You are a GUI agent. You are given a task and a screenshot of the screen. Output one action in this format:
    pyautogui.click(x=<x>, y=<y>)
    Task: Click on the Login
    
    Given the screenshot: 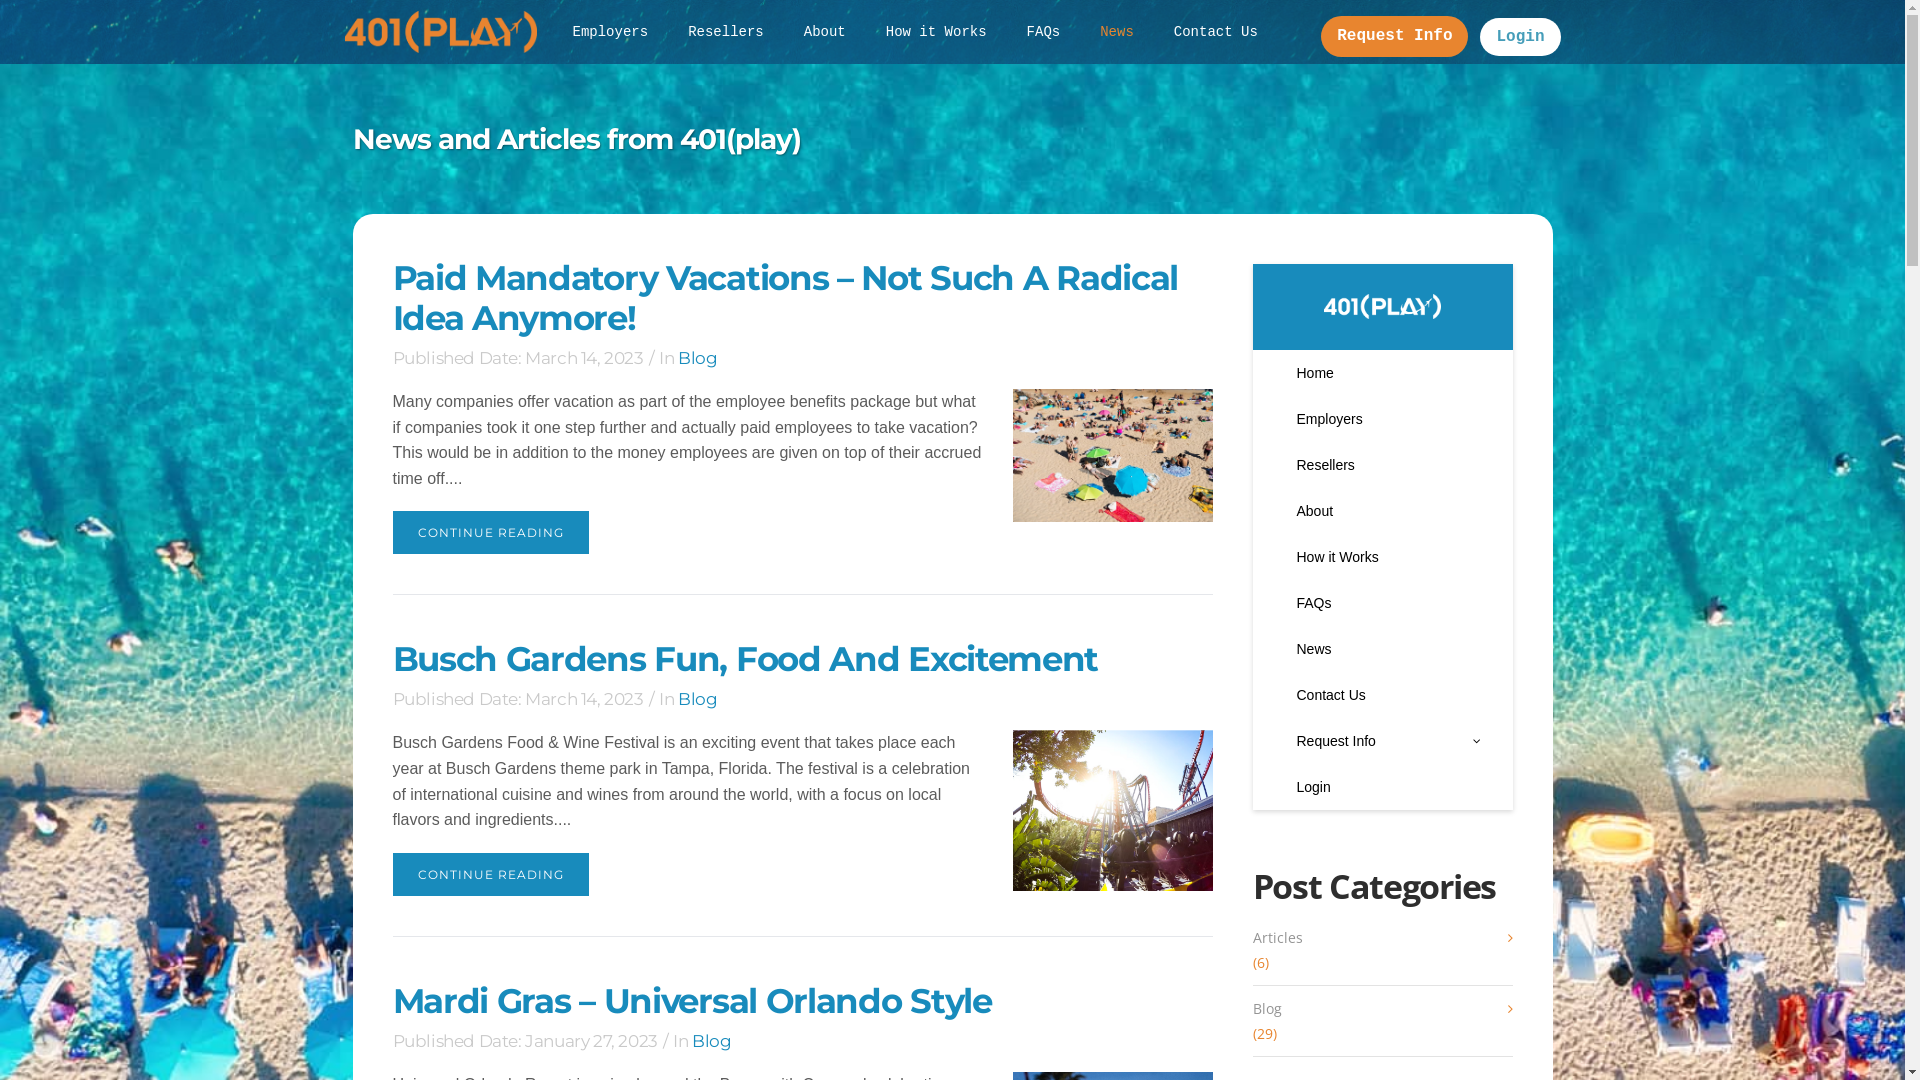 What is the action you would take?
    pyautogui.click(x=1382, y=787)
    